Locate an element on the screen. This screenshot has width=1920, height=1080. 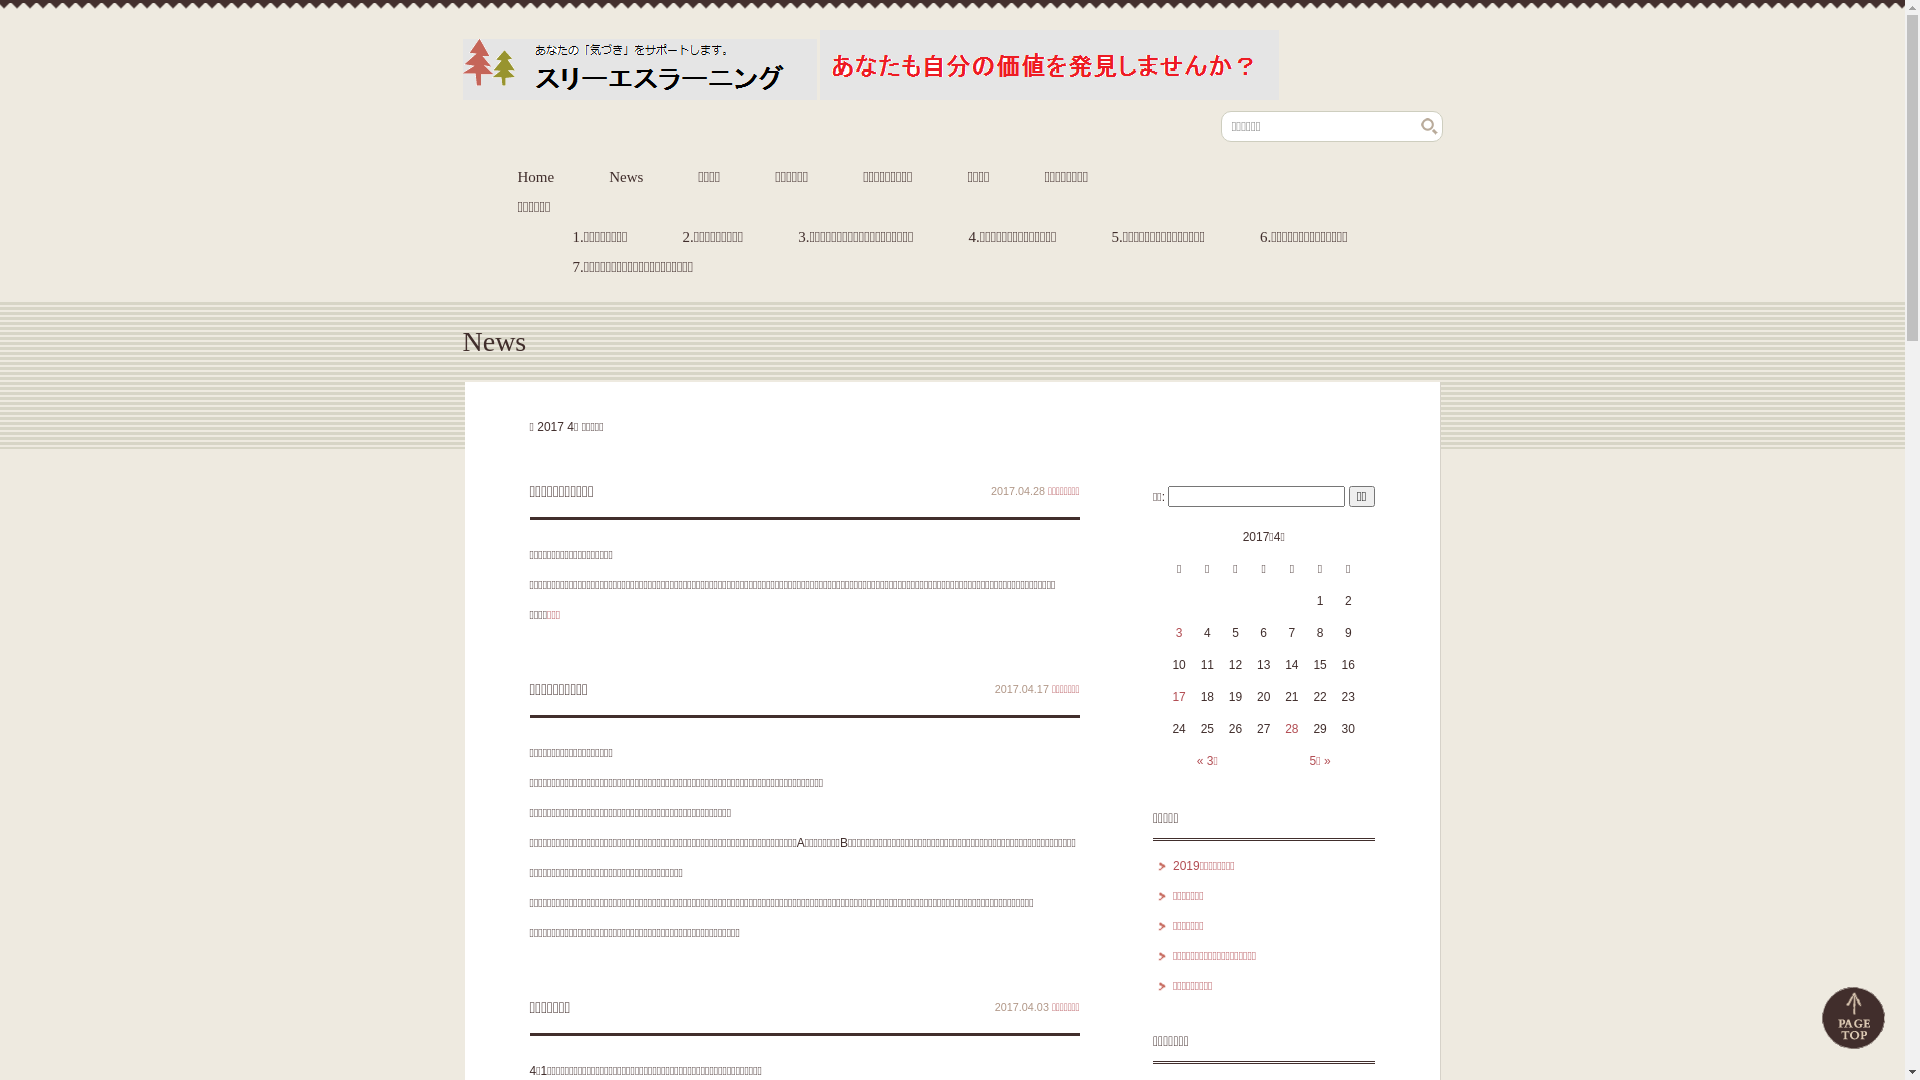
Home is located at coordinates (536, 177).